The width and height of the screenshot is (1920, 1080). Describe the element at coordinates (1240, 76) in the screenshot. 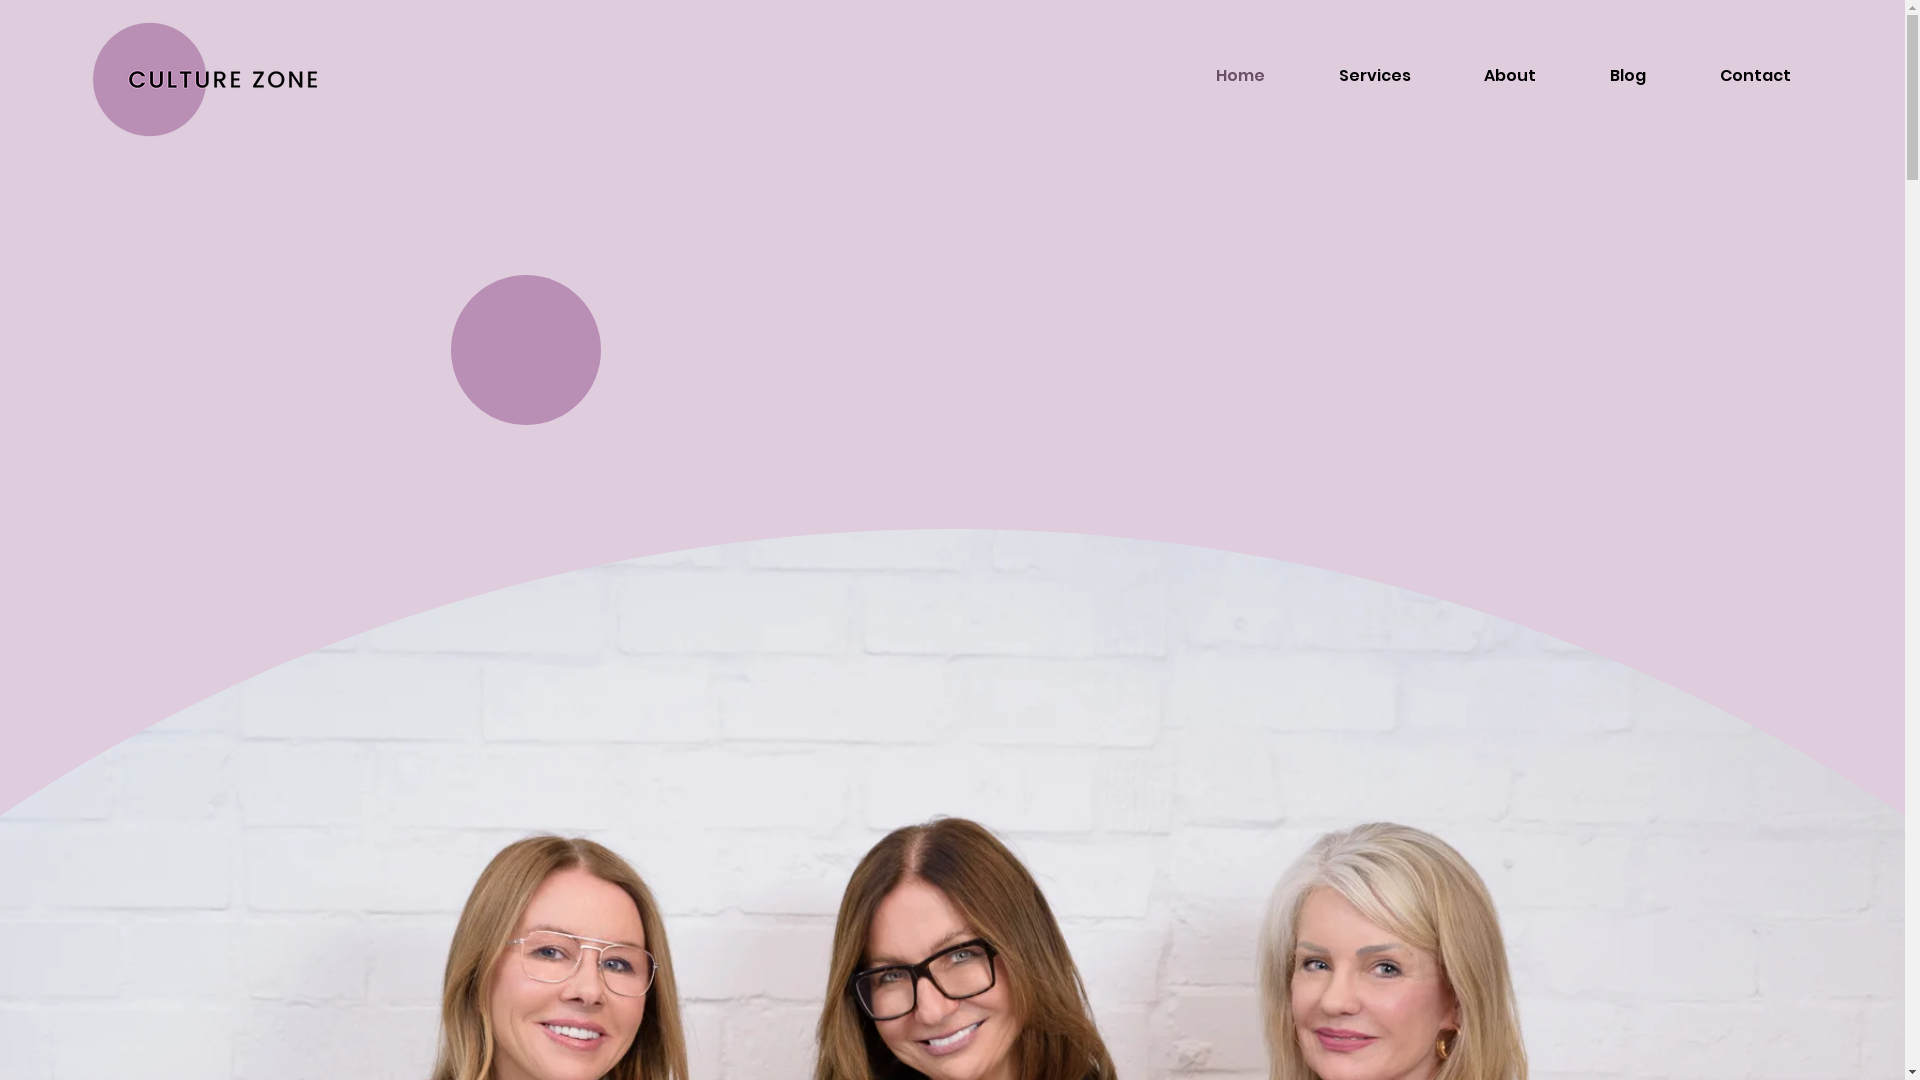

I see `Home` at that location.